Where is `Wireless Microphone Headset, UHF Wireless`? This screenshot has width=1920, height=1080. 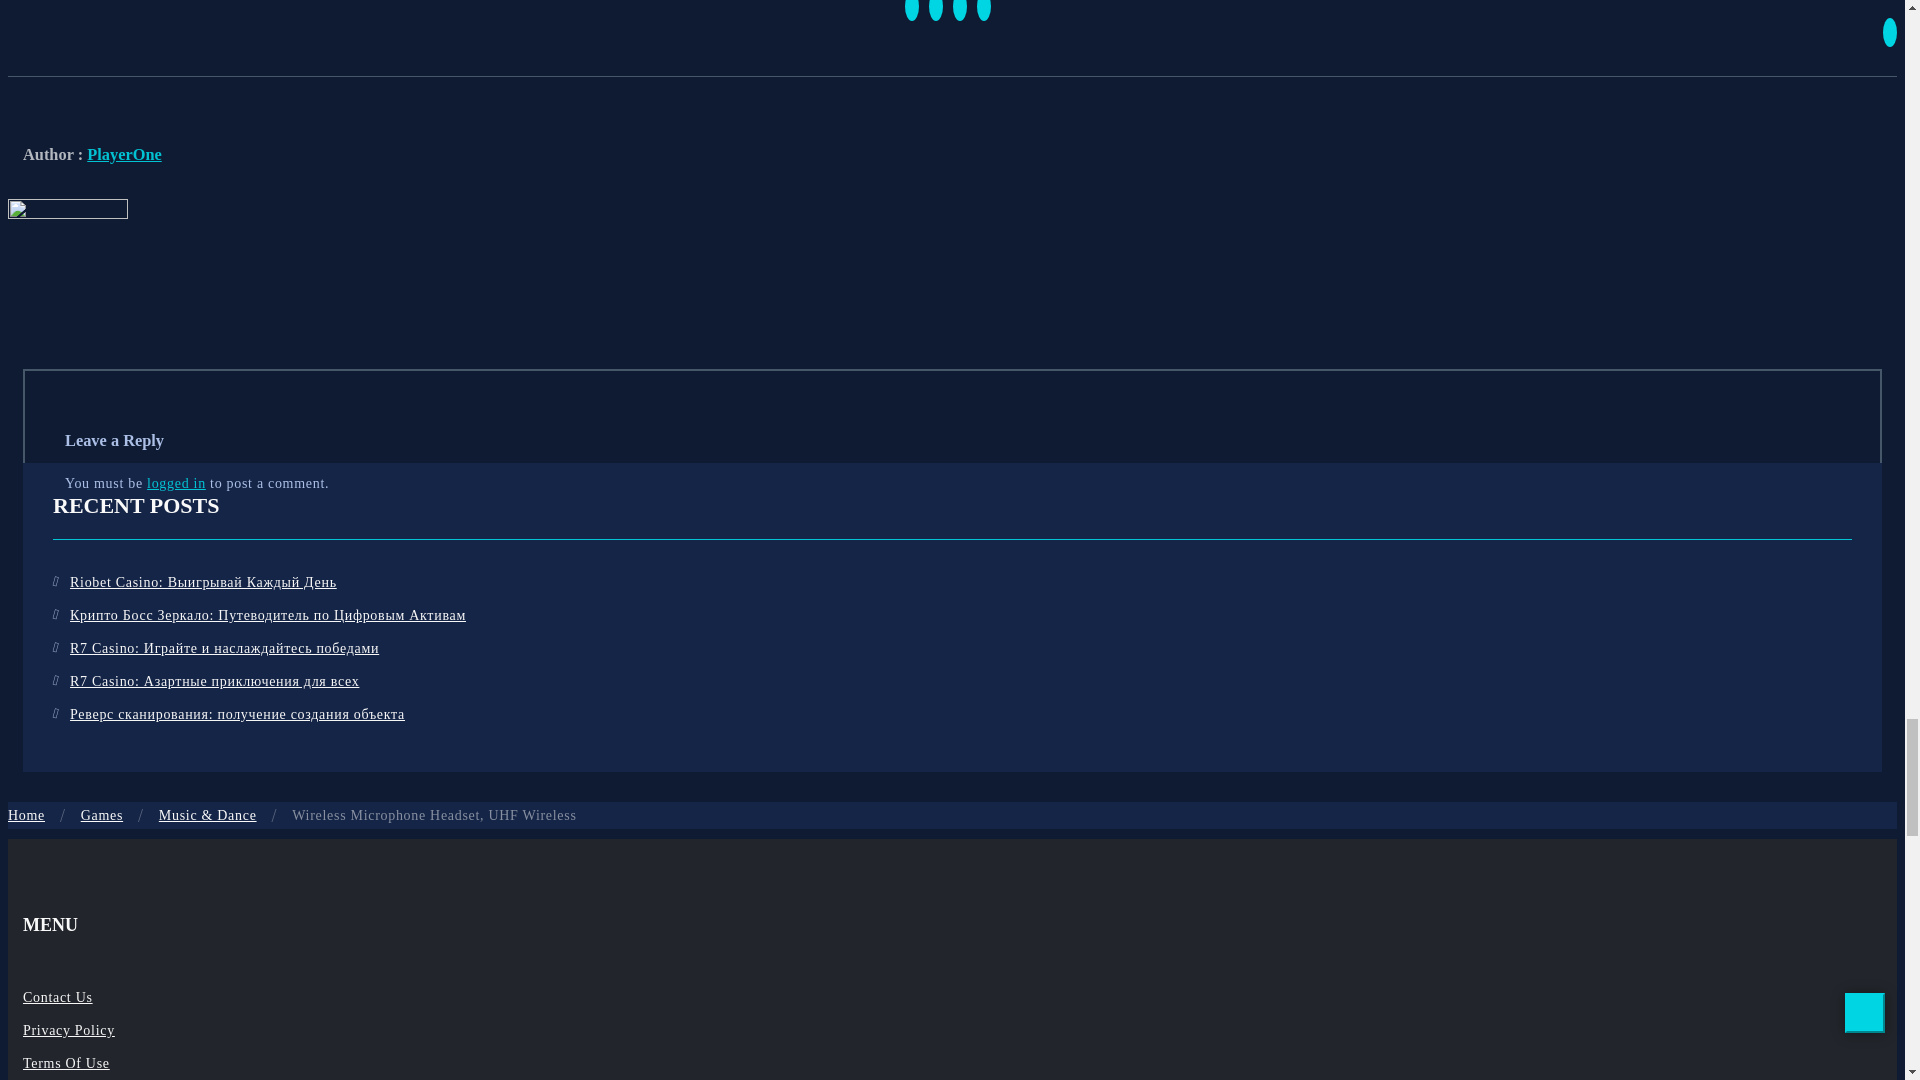 Wireless Microphone Headset, UHF Wireless is located at coordinates (434, 814).